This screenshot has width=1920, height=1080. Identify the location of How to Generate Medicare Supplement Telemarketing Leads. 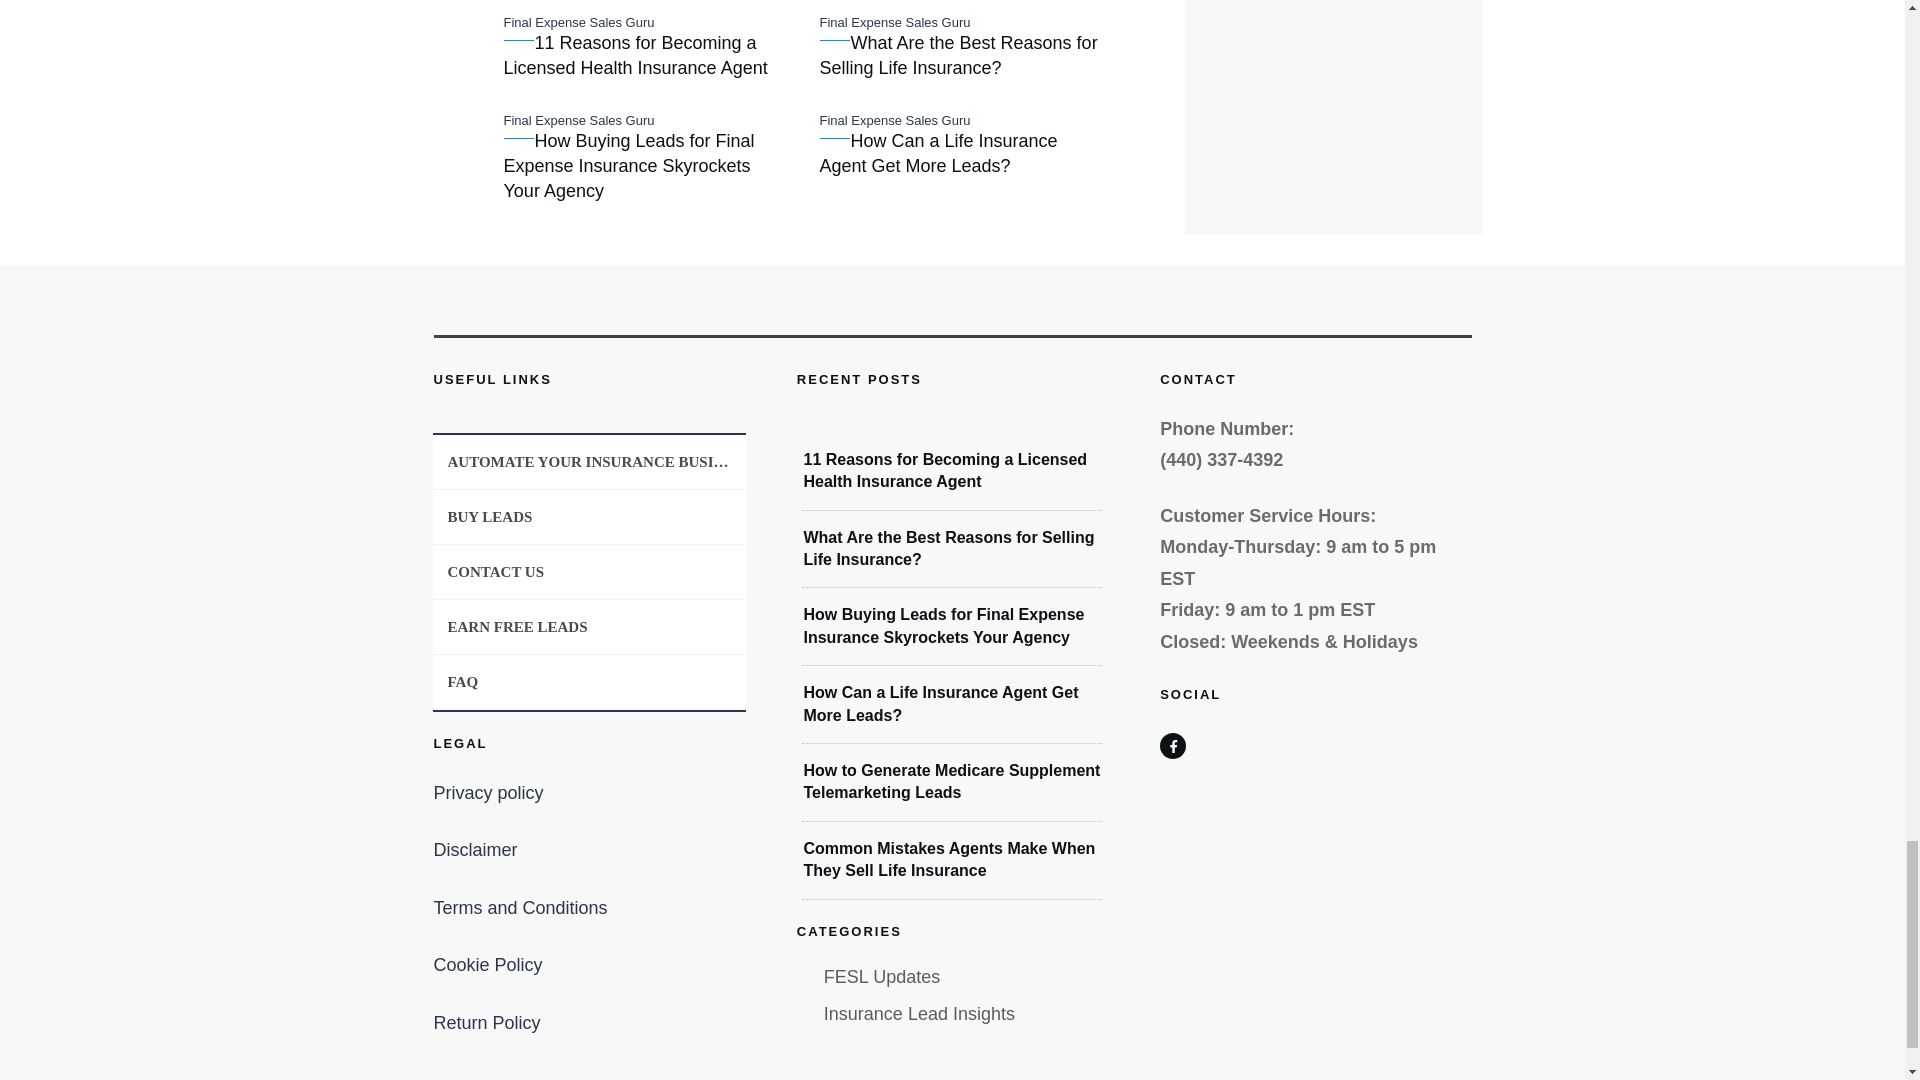
(951, 782).